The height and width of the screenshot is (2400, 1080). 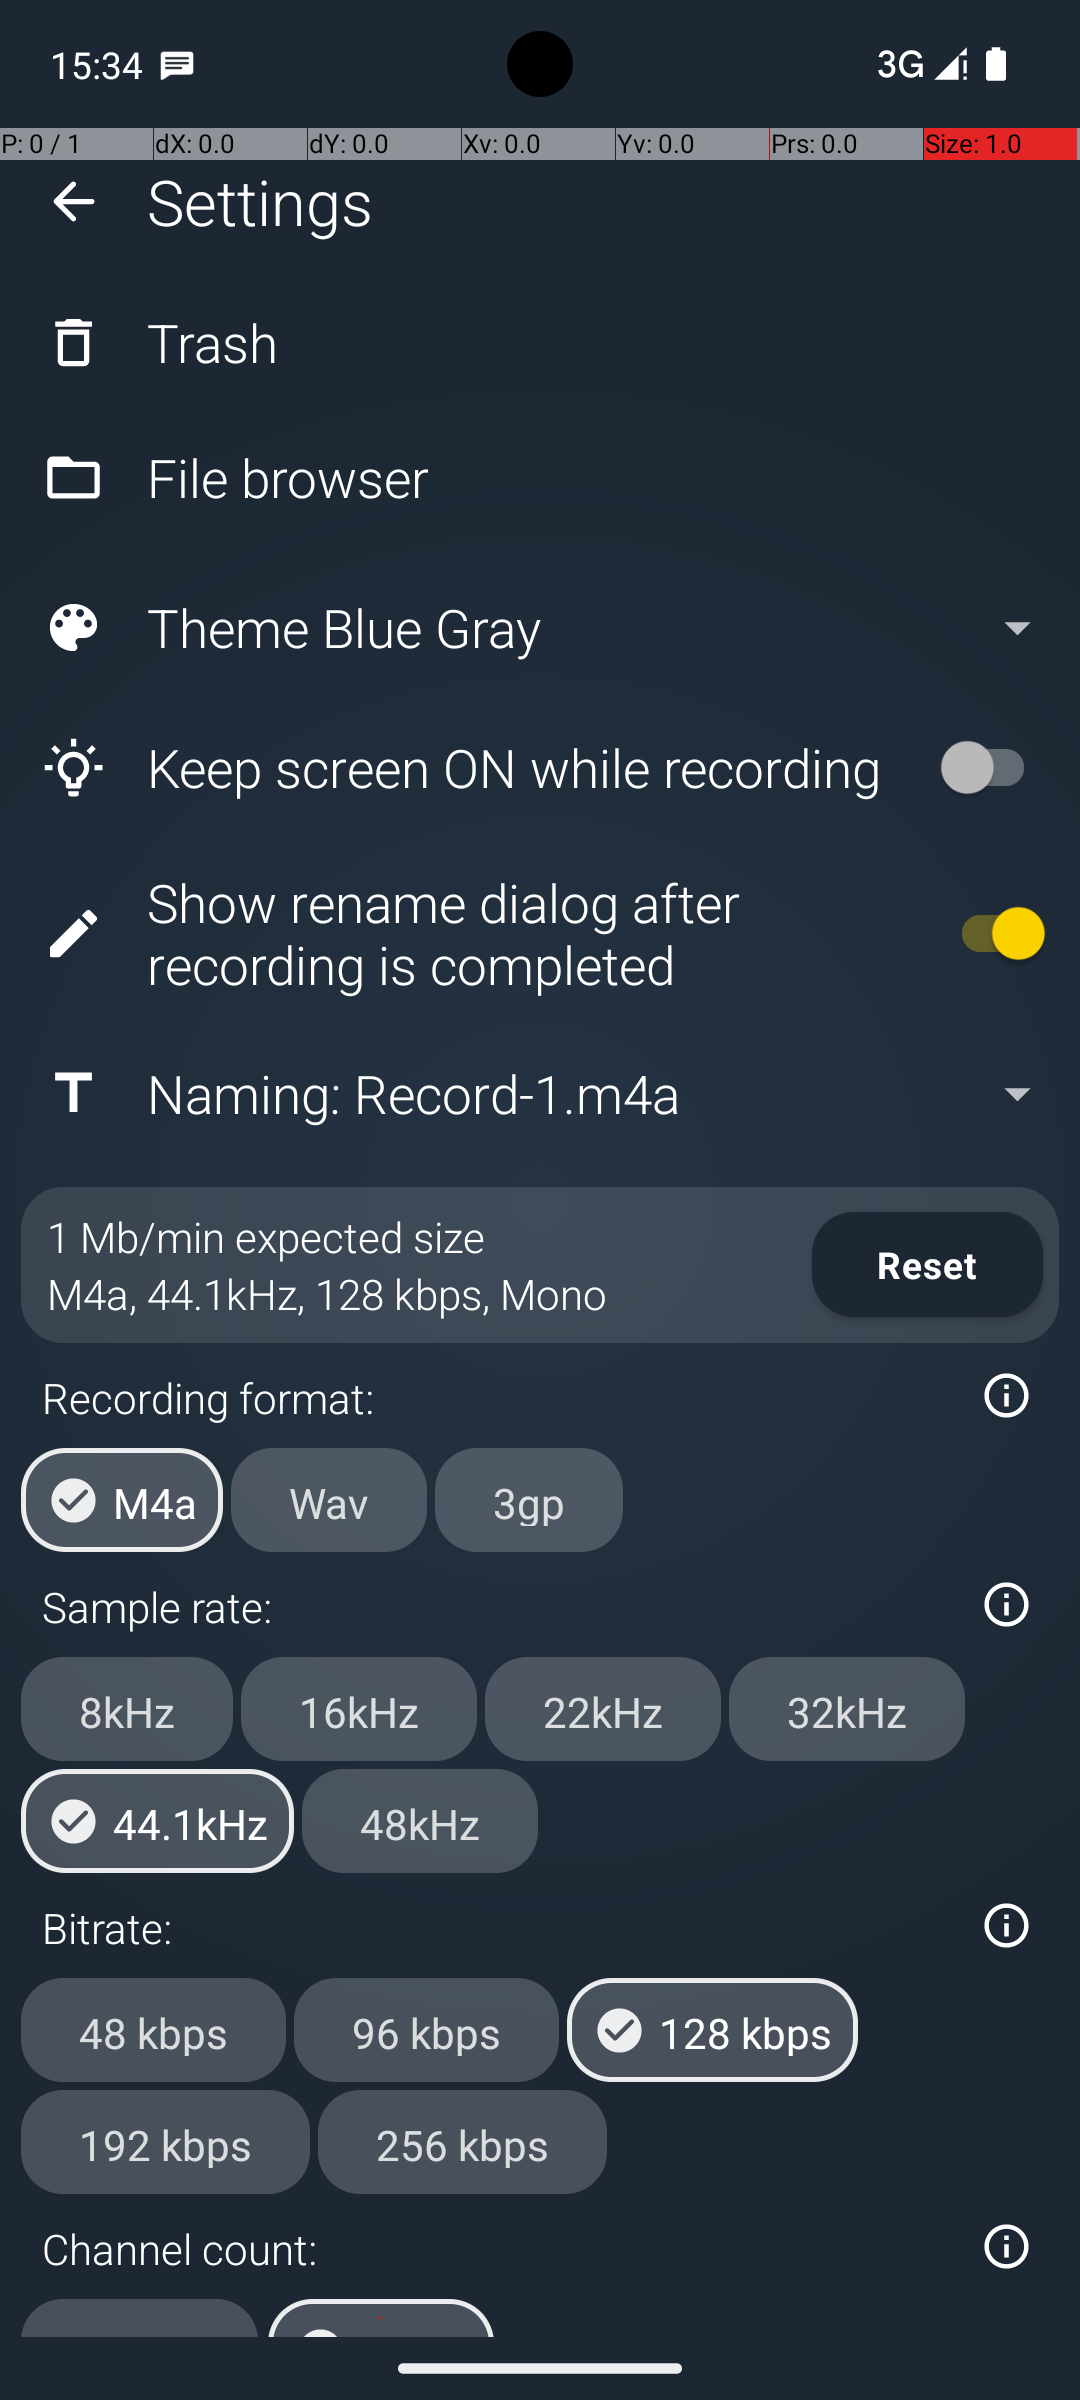 I want to click on Show rename dialog after recording is completed, so click(x=466, y=934).